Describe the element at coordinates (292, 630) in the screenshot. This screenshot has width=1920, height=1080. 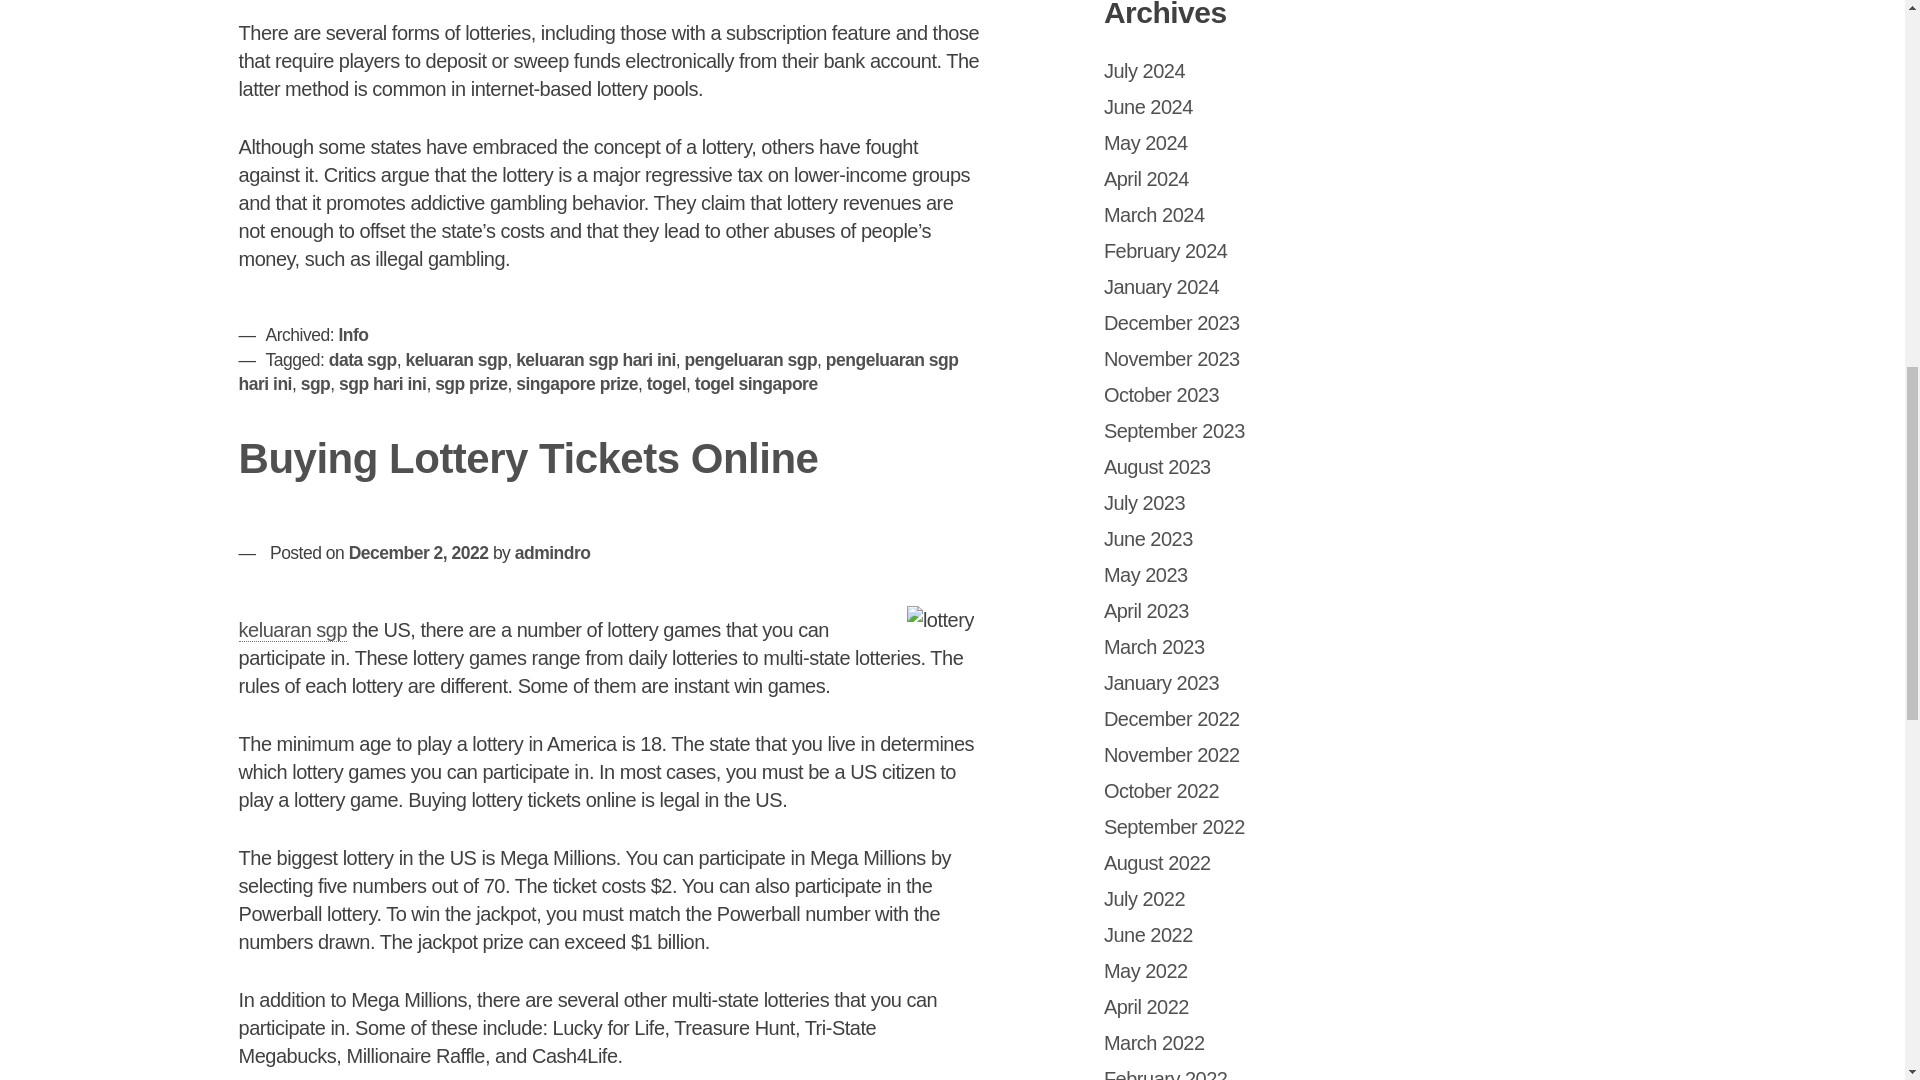
I see `keluaran sgp` at that location.